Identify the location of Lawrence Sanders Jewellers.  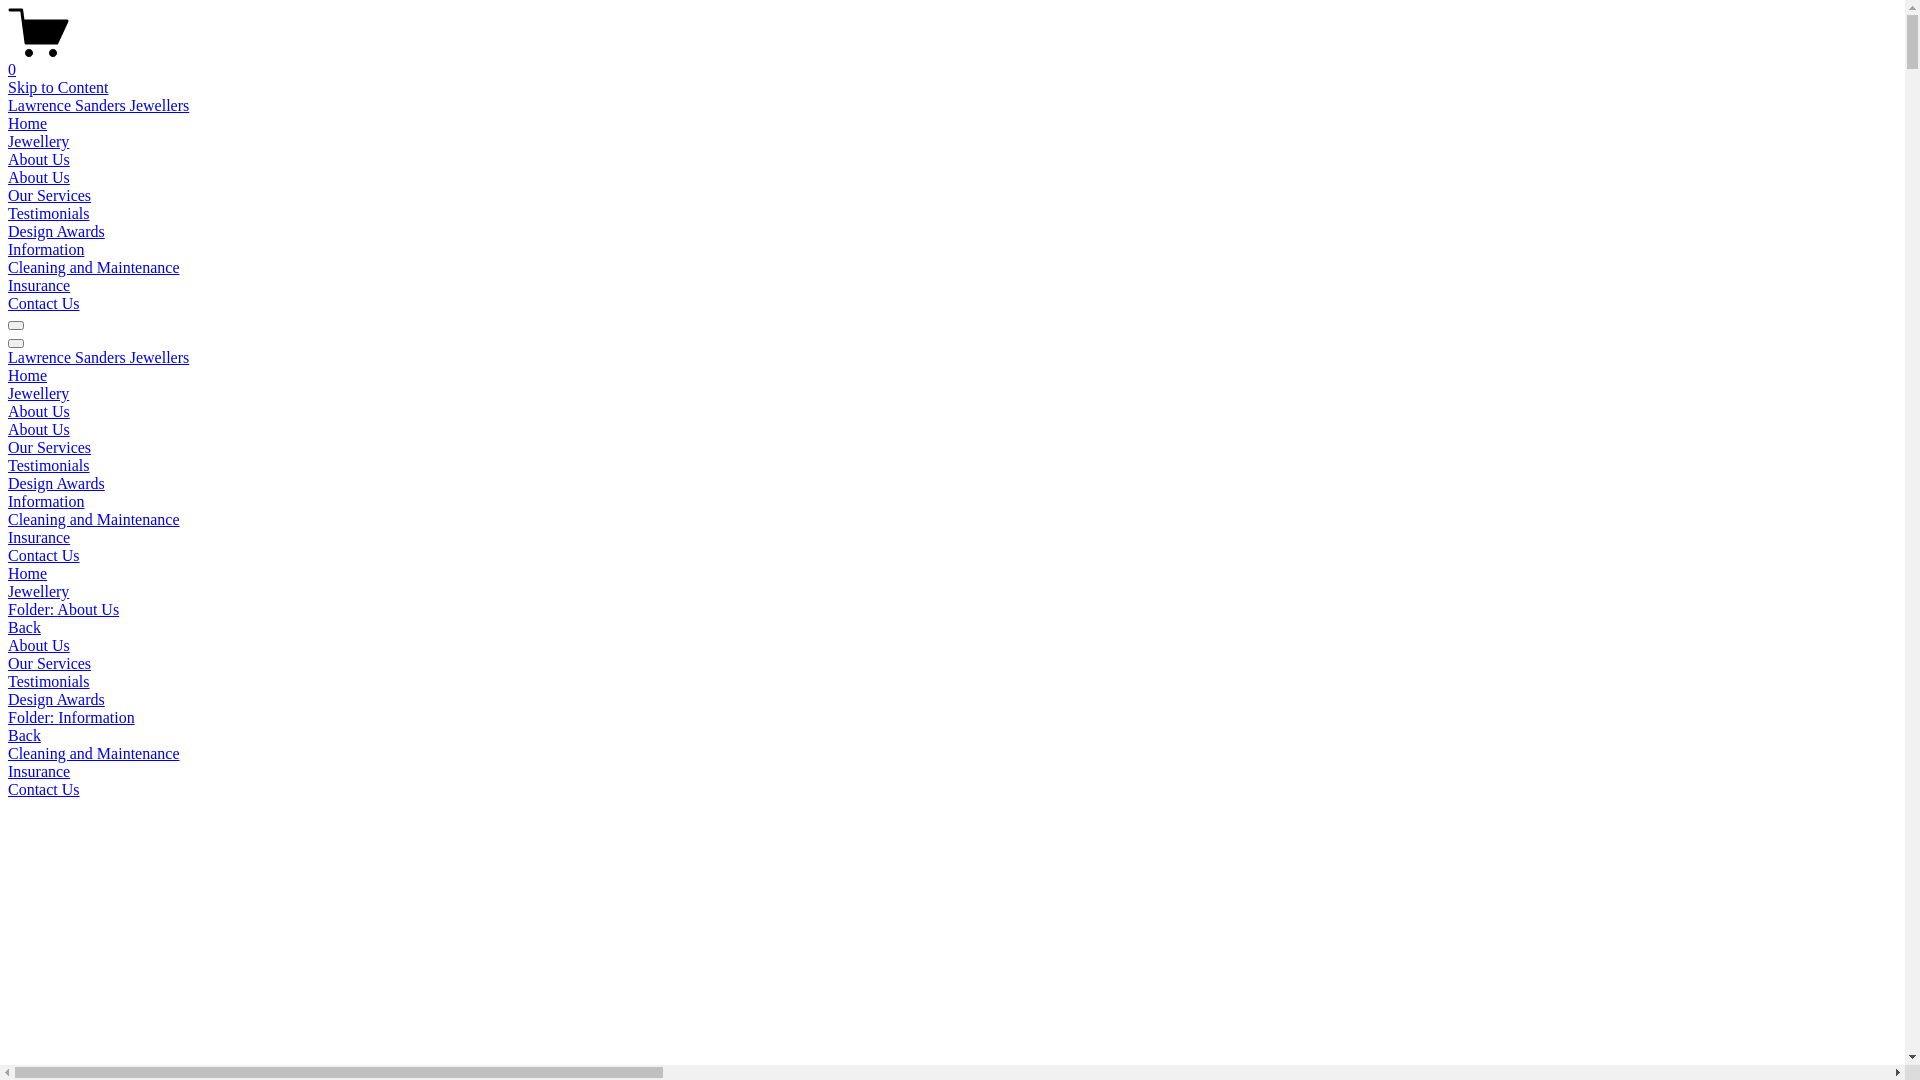
(98, 358).